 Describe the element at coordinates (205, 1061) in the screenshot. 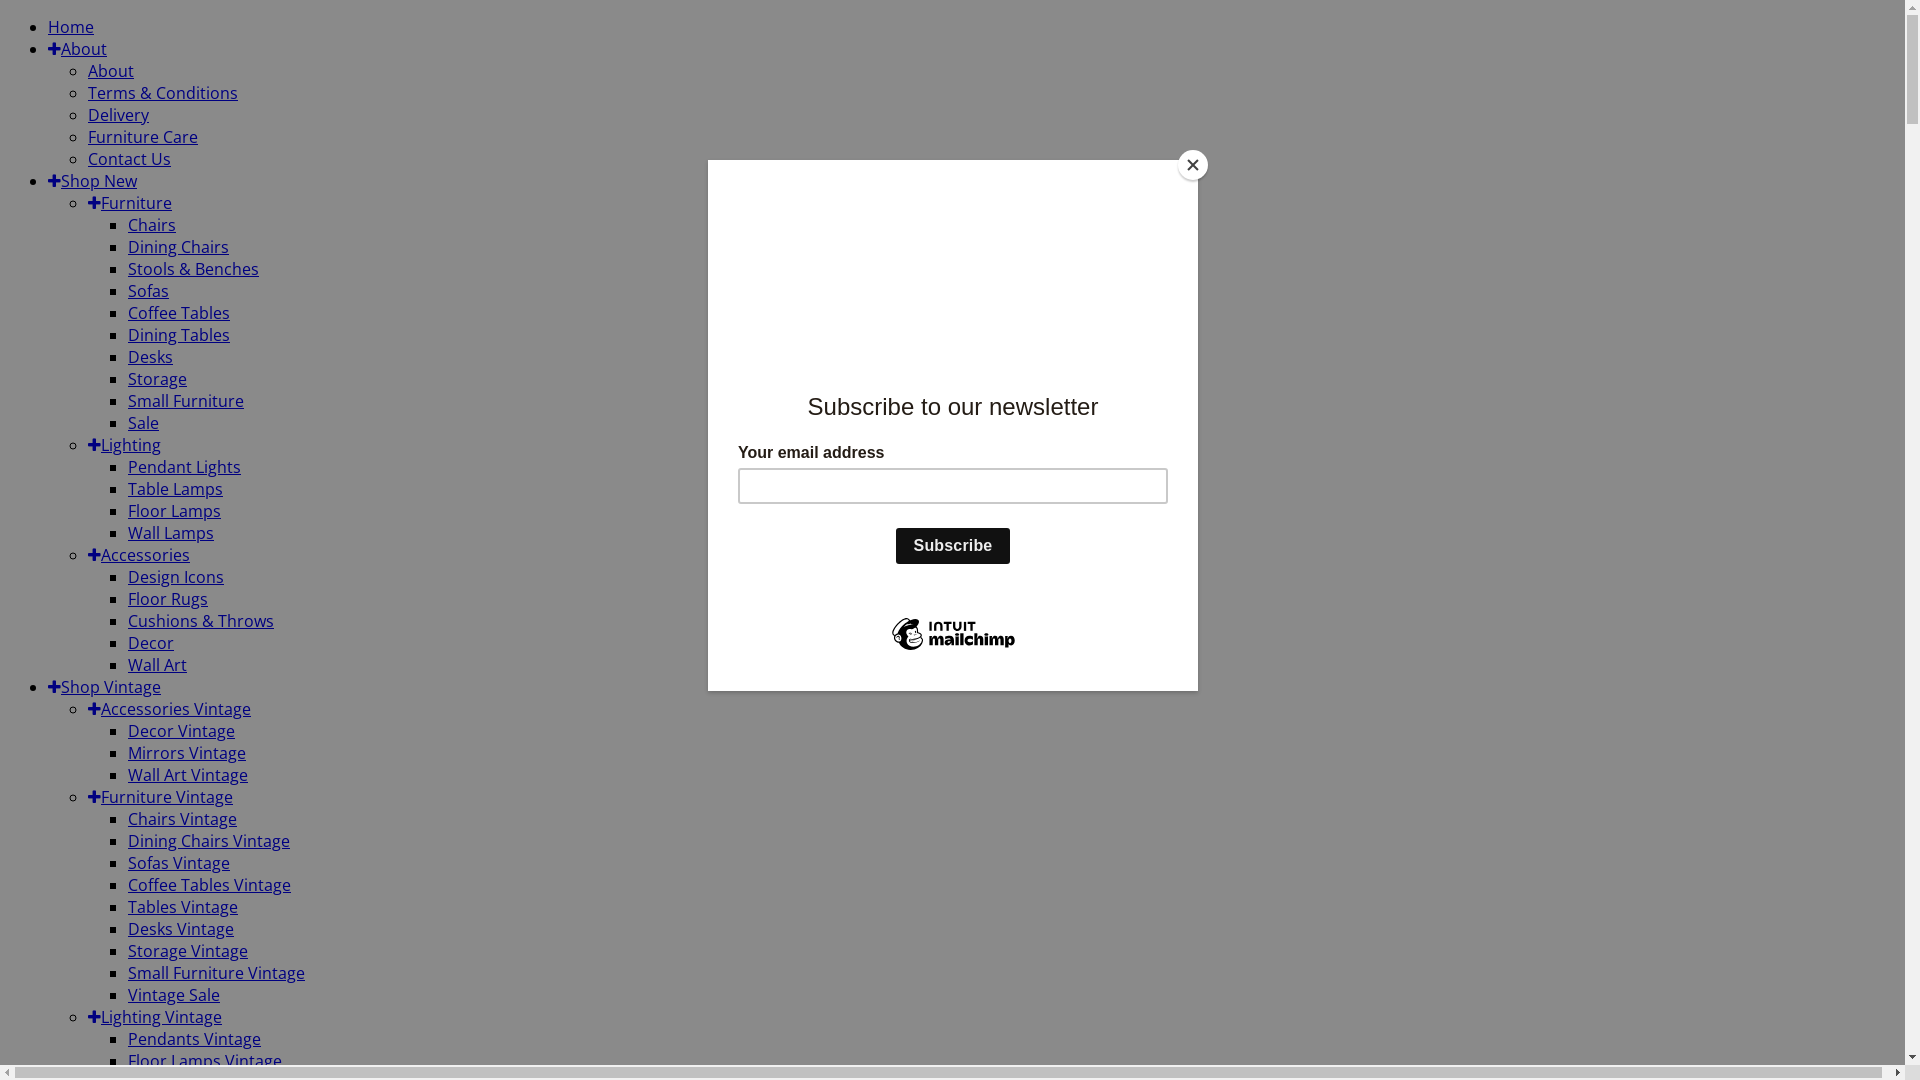

I see `Floor Lamps Vintage` at that location.